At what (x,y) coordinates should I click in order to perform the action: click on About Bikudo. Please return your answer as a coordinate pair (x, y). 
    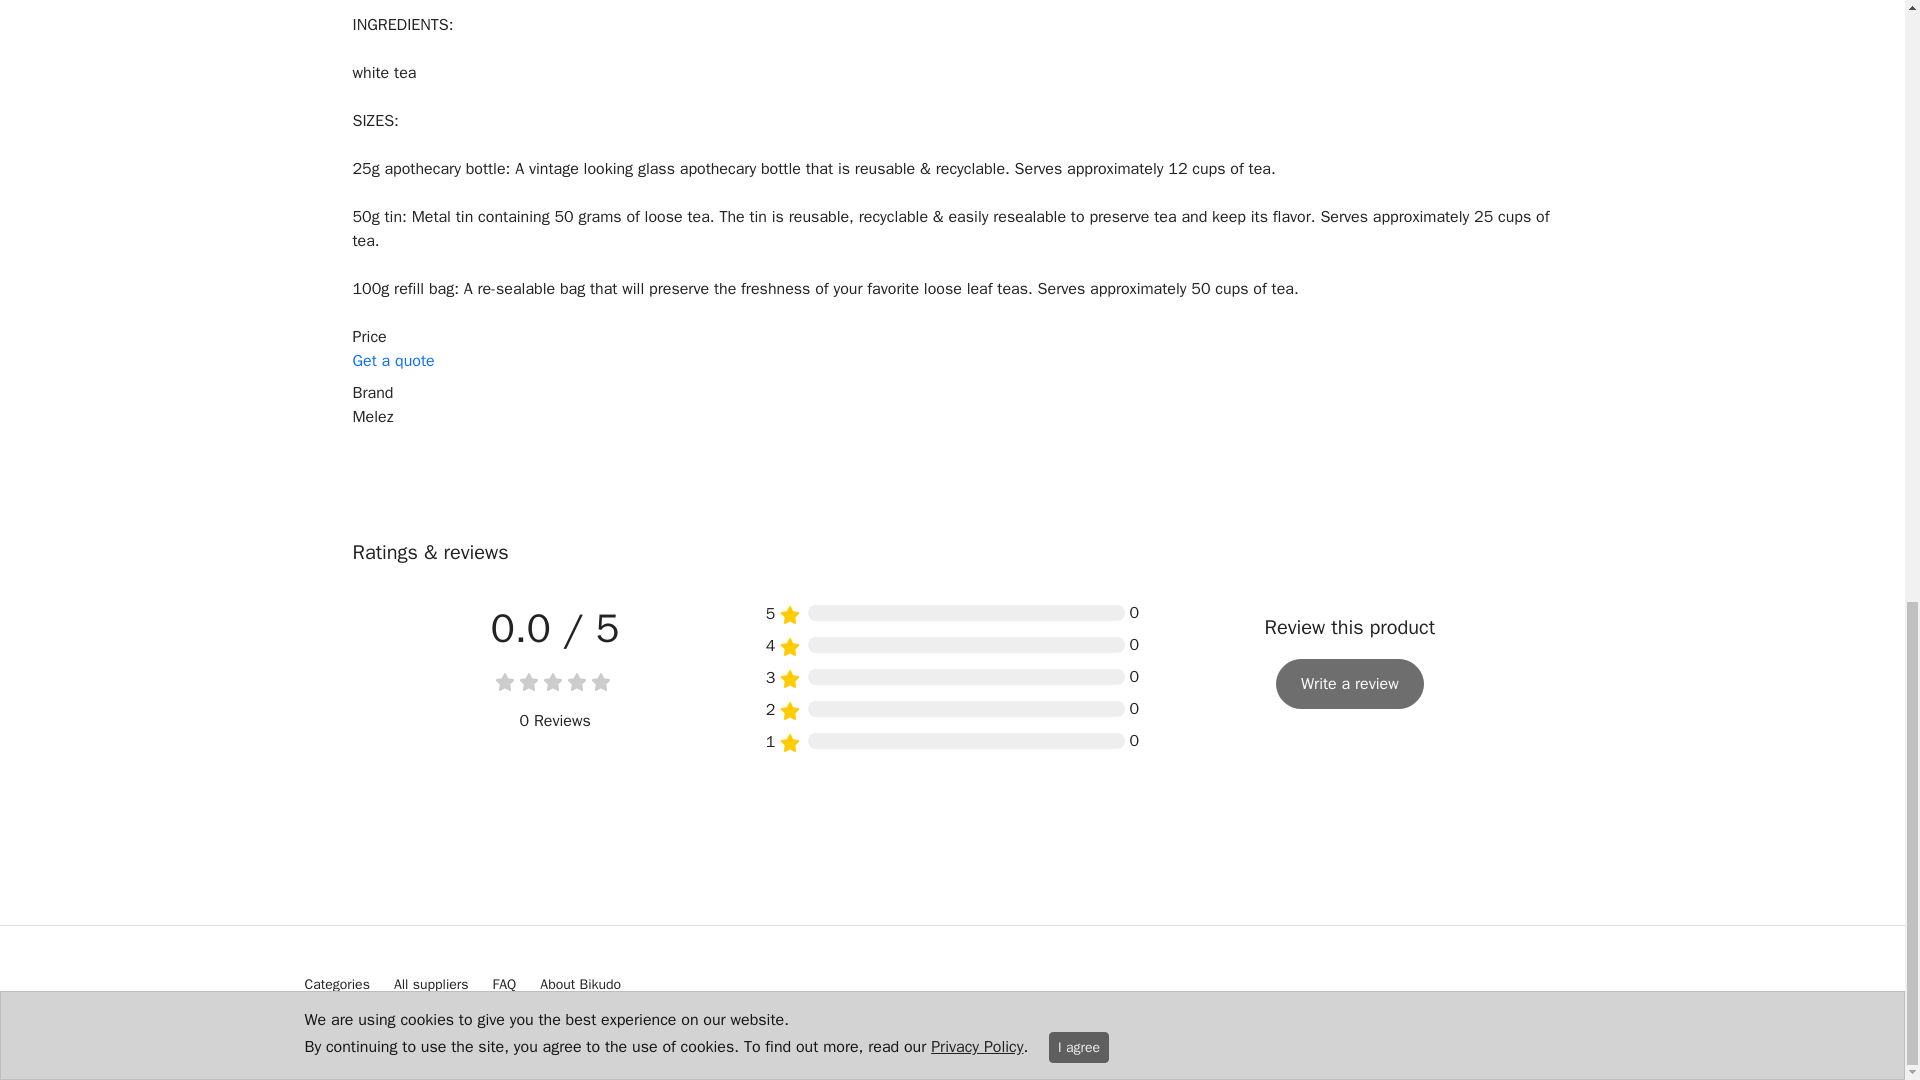
    Looking at the image, I should click on (580, 984).